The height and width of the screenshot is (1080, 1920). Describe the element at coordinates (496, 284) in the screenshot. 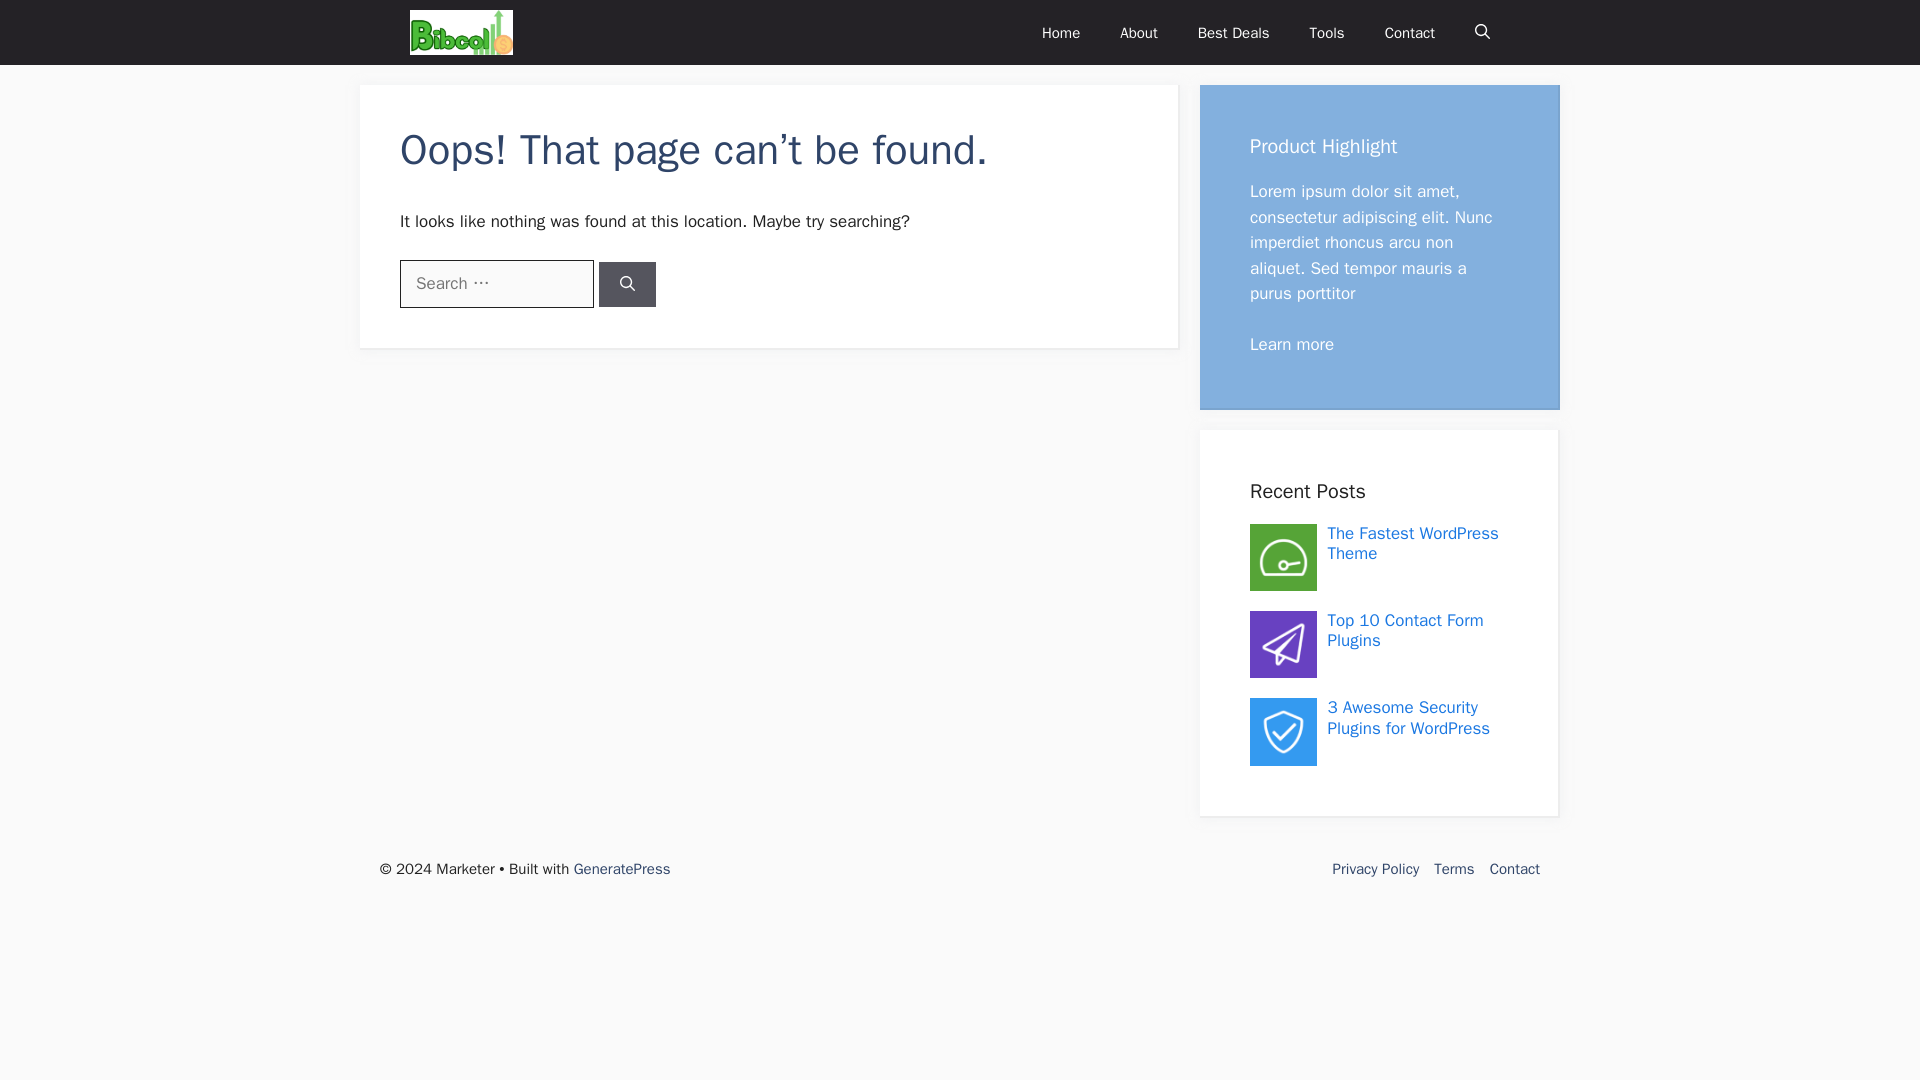

I see `Search for:` at that location.